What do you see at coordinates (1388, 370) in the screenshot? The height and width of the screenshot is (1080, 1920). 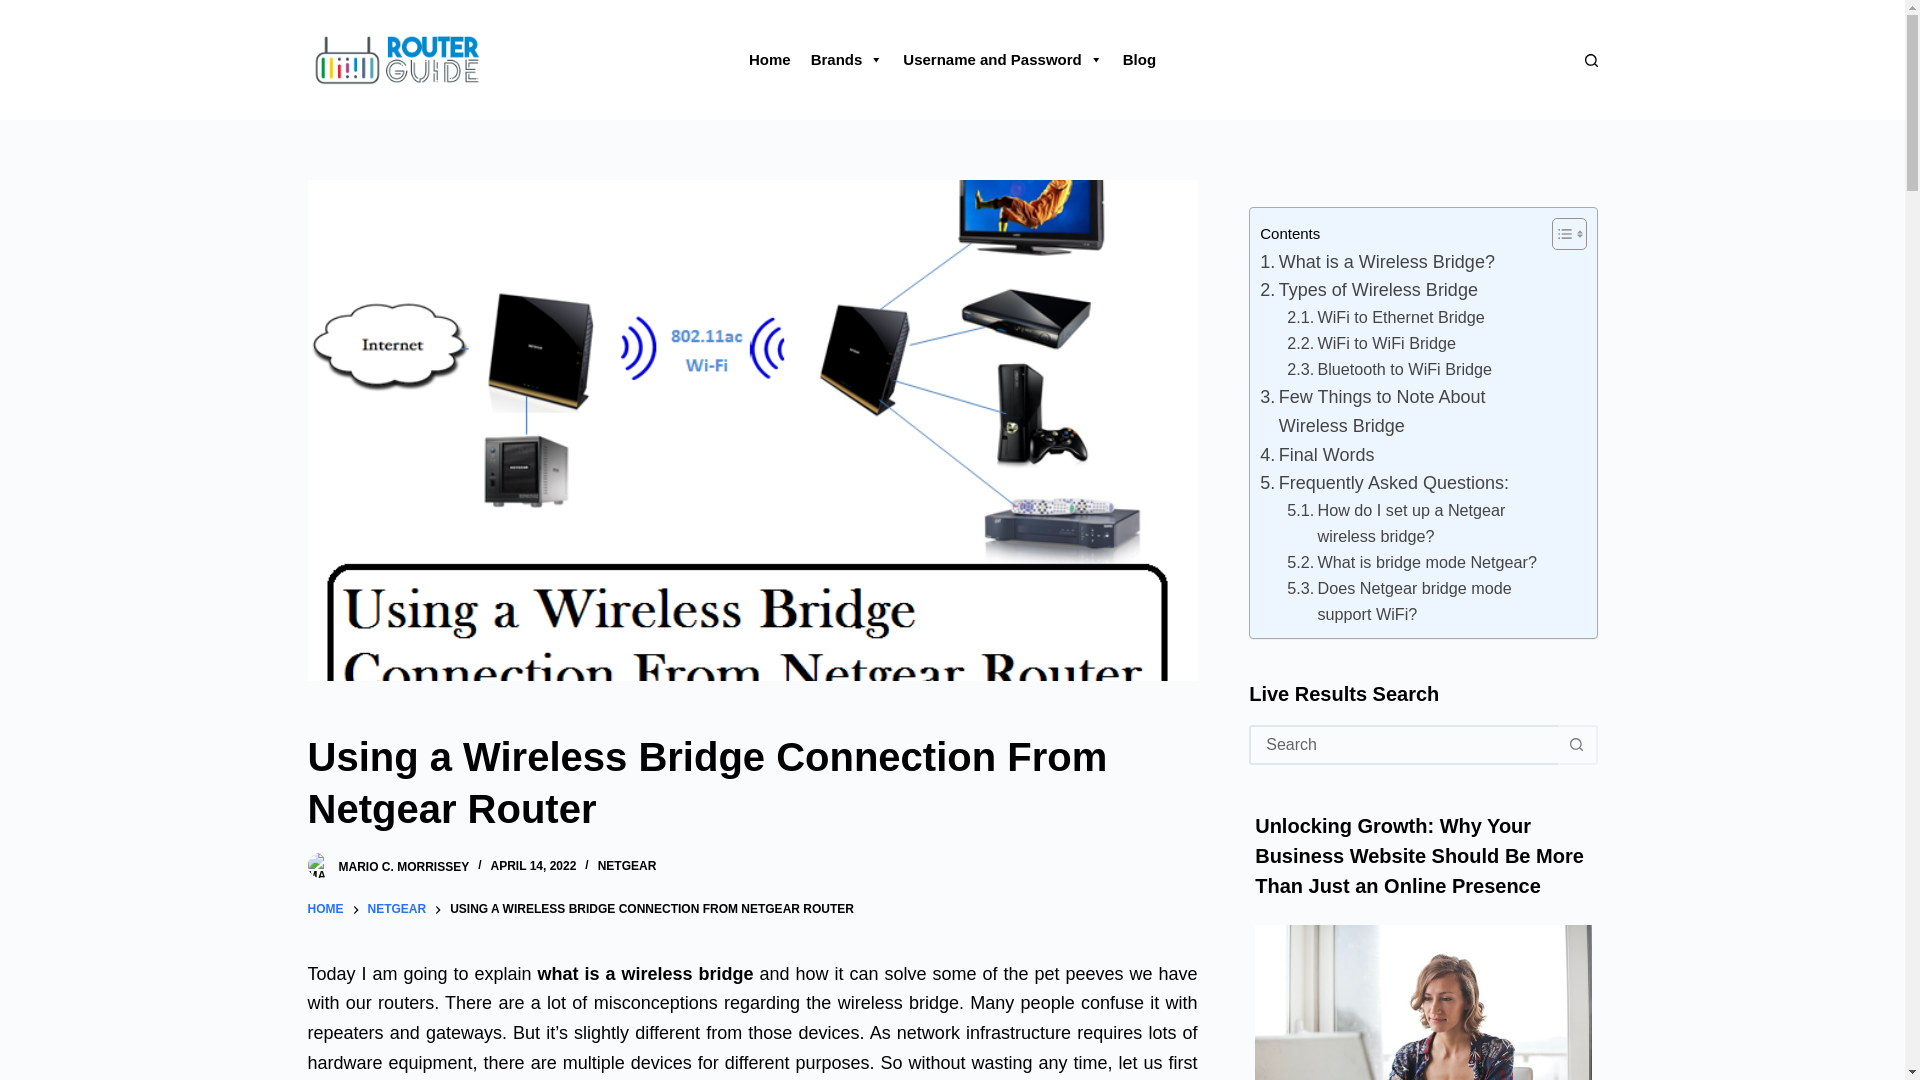 I see `Bluetooth to WiFi Bridge` at bounding box center [1388, 370].